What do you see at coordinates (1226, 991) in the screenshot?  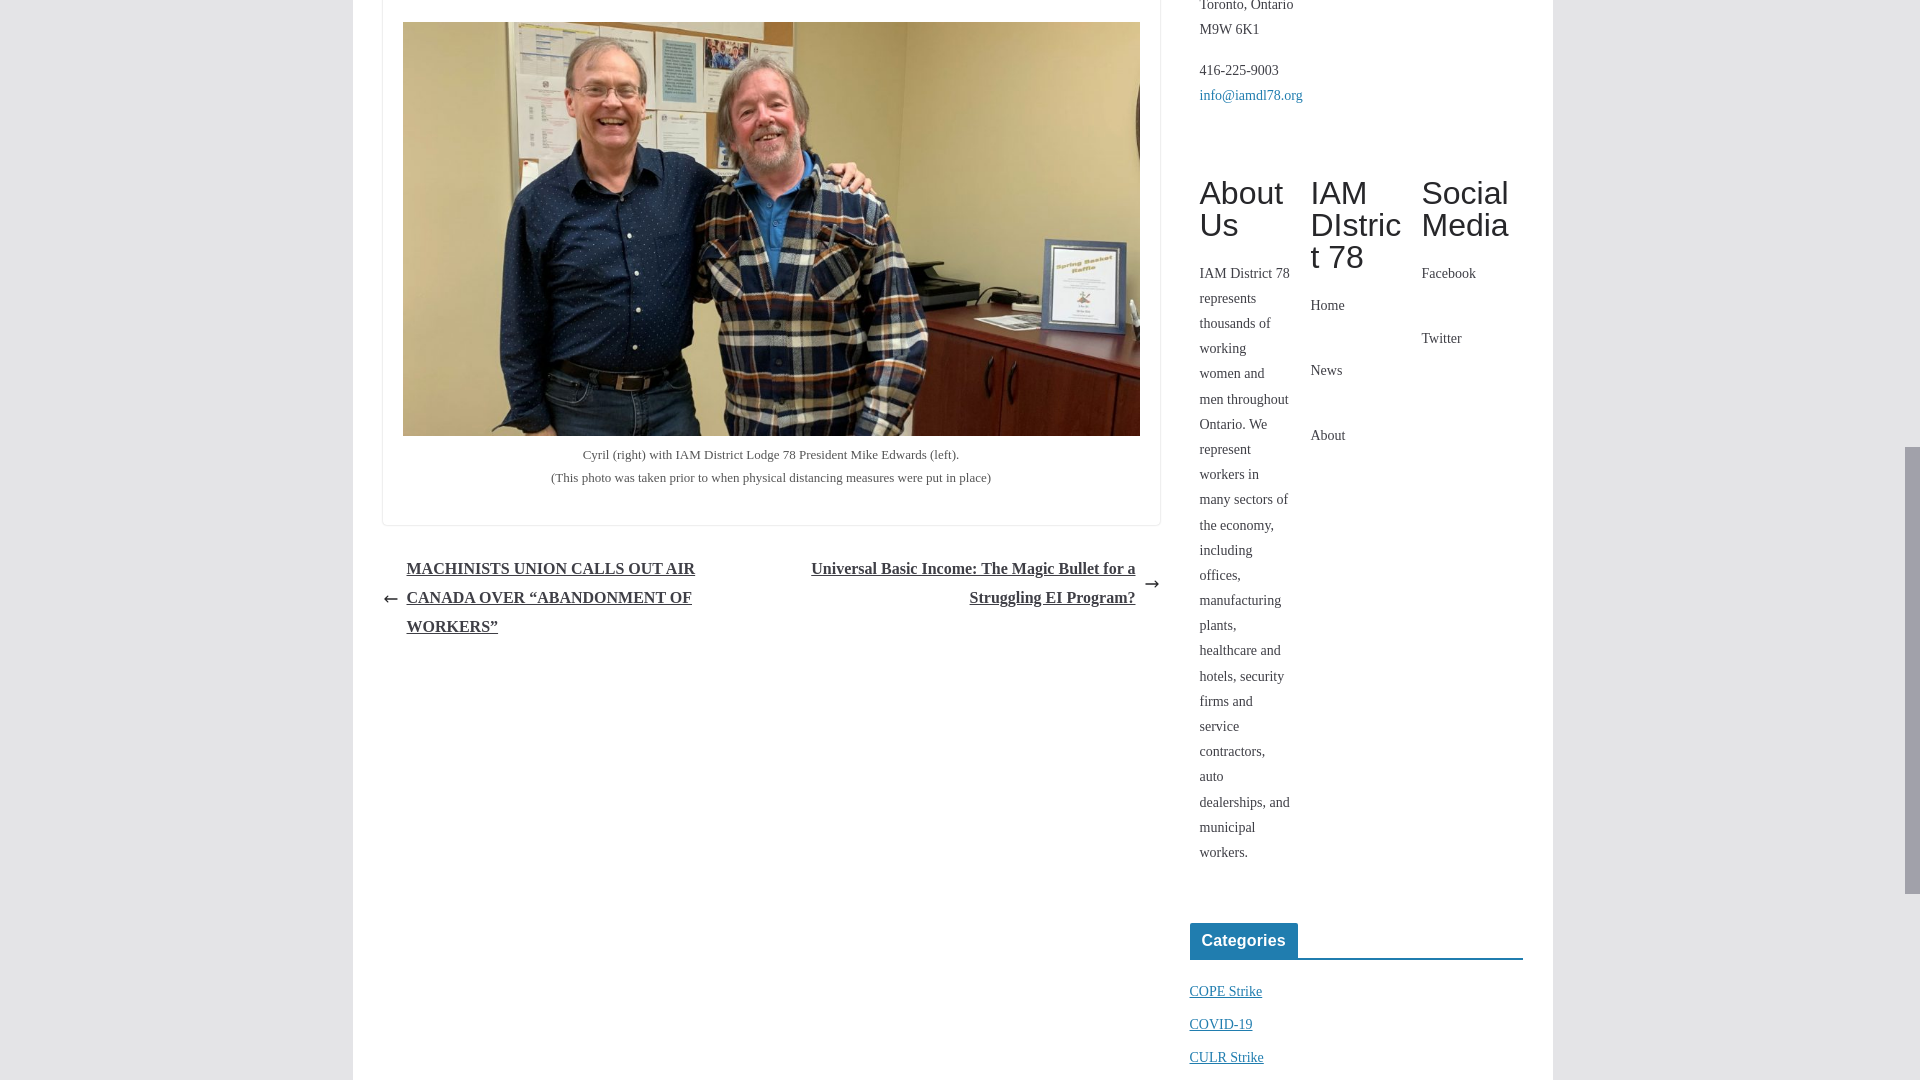 I see `COPE Strike` at bounding box center [1226, 991].